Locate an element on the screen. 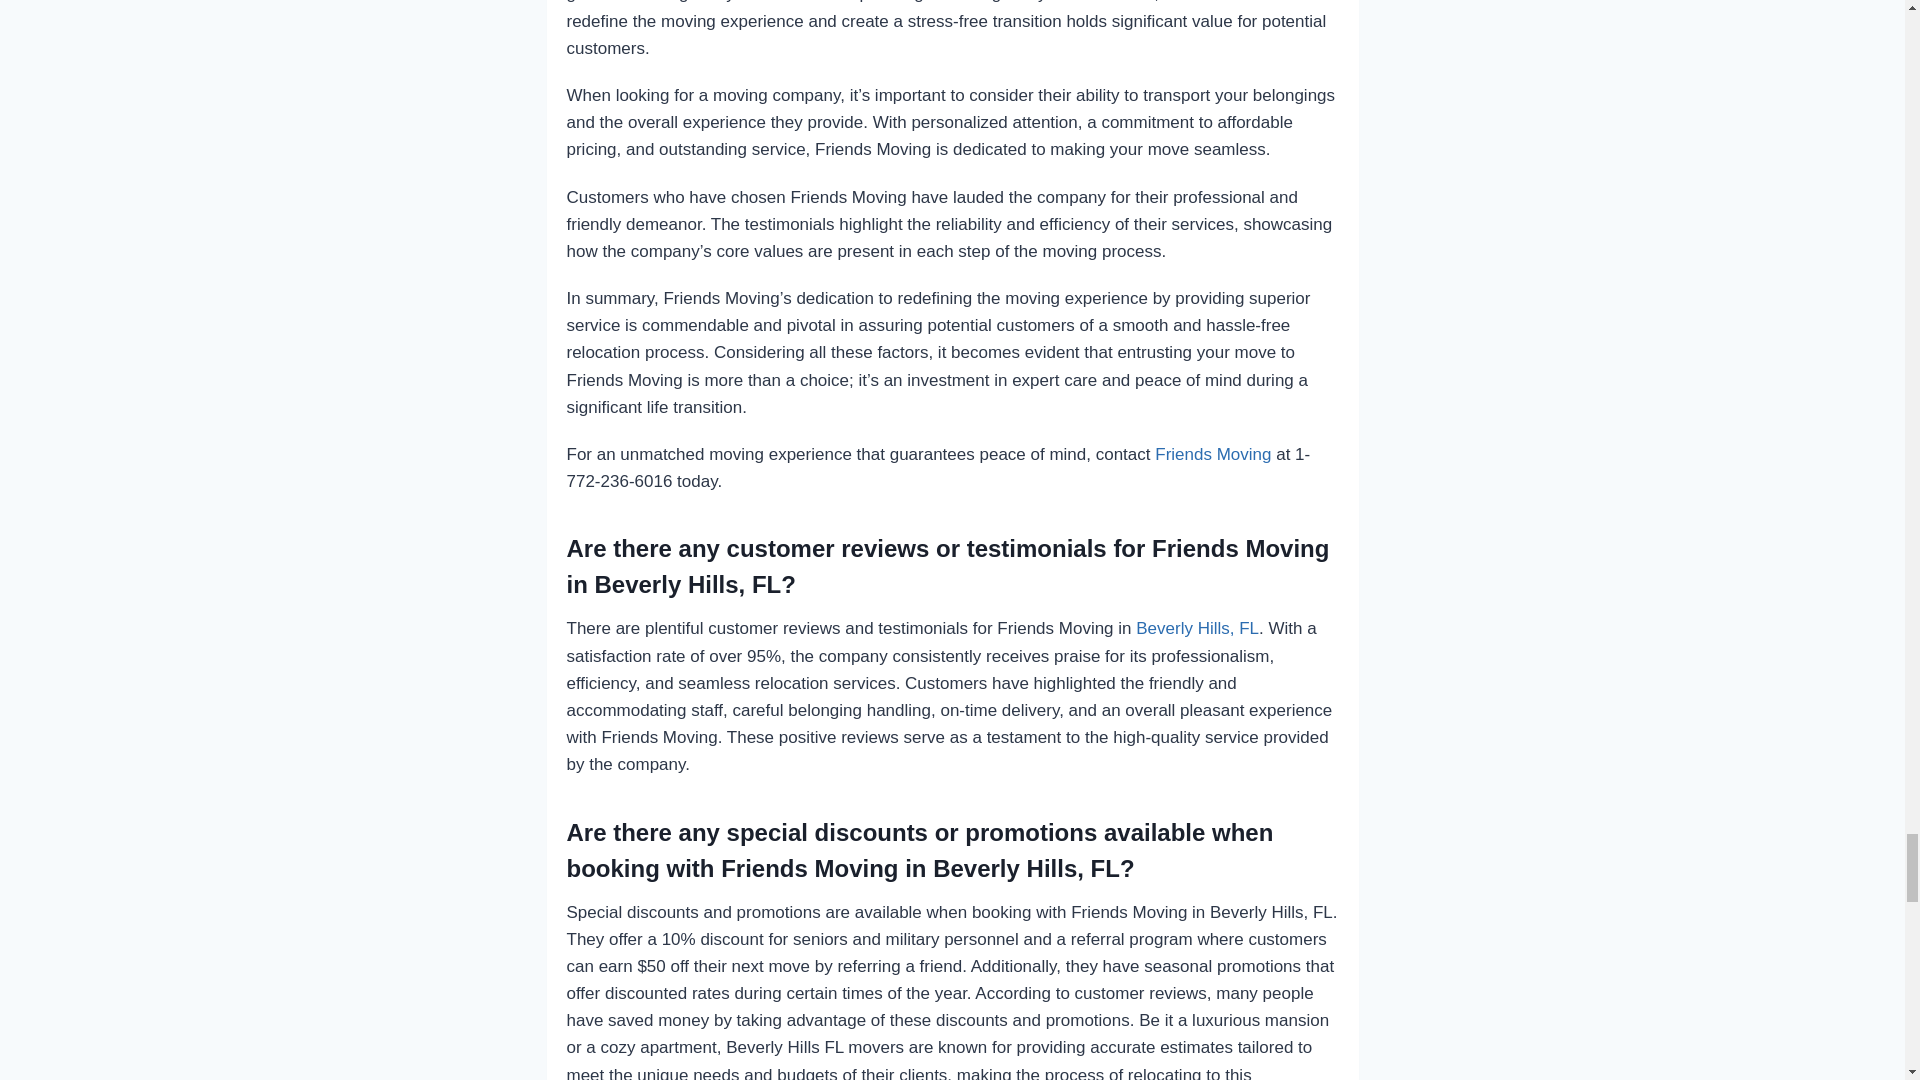 This screenshot has width=1920, height=1080. Beverly Hills, FL is located at coordinates (1198, 628).